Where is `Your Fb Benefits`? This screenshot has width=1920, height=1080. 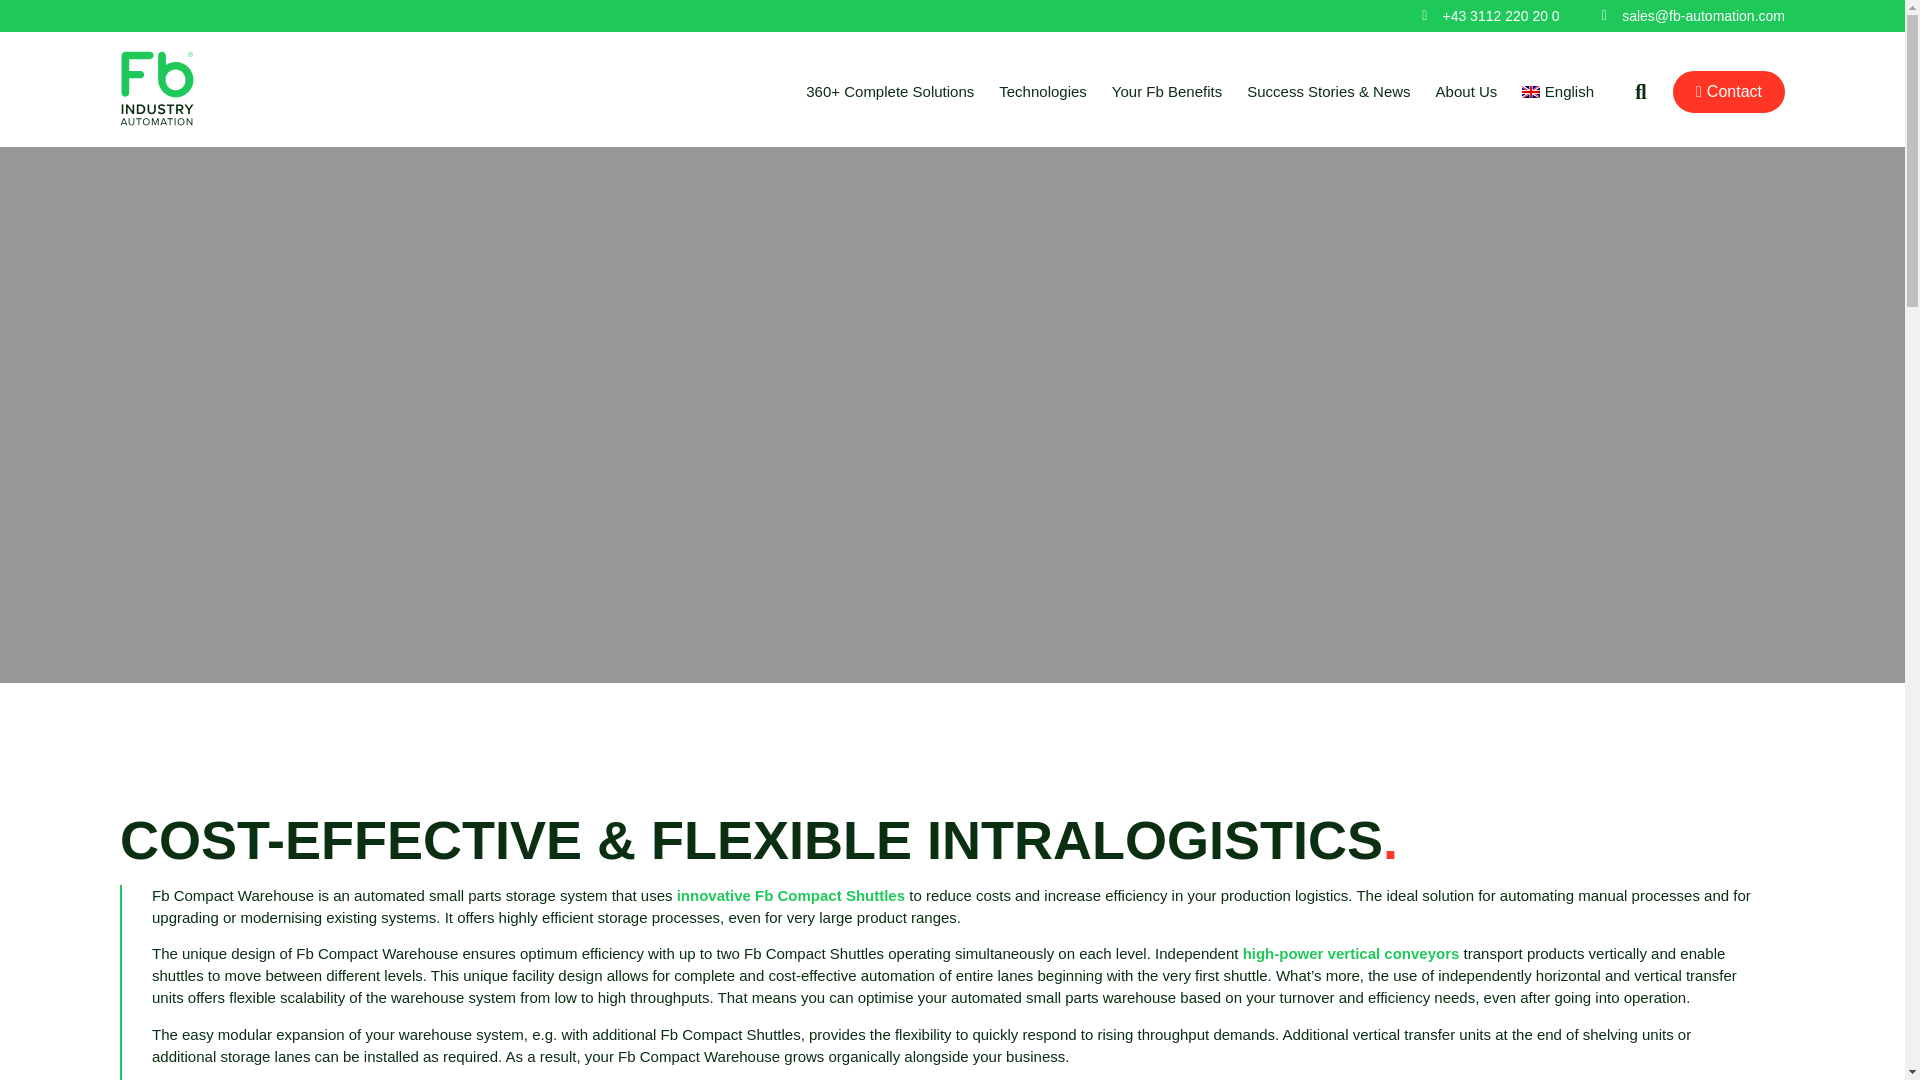 Your Fb Benefits is located at coordinates (1166, 92).